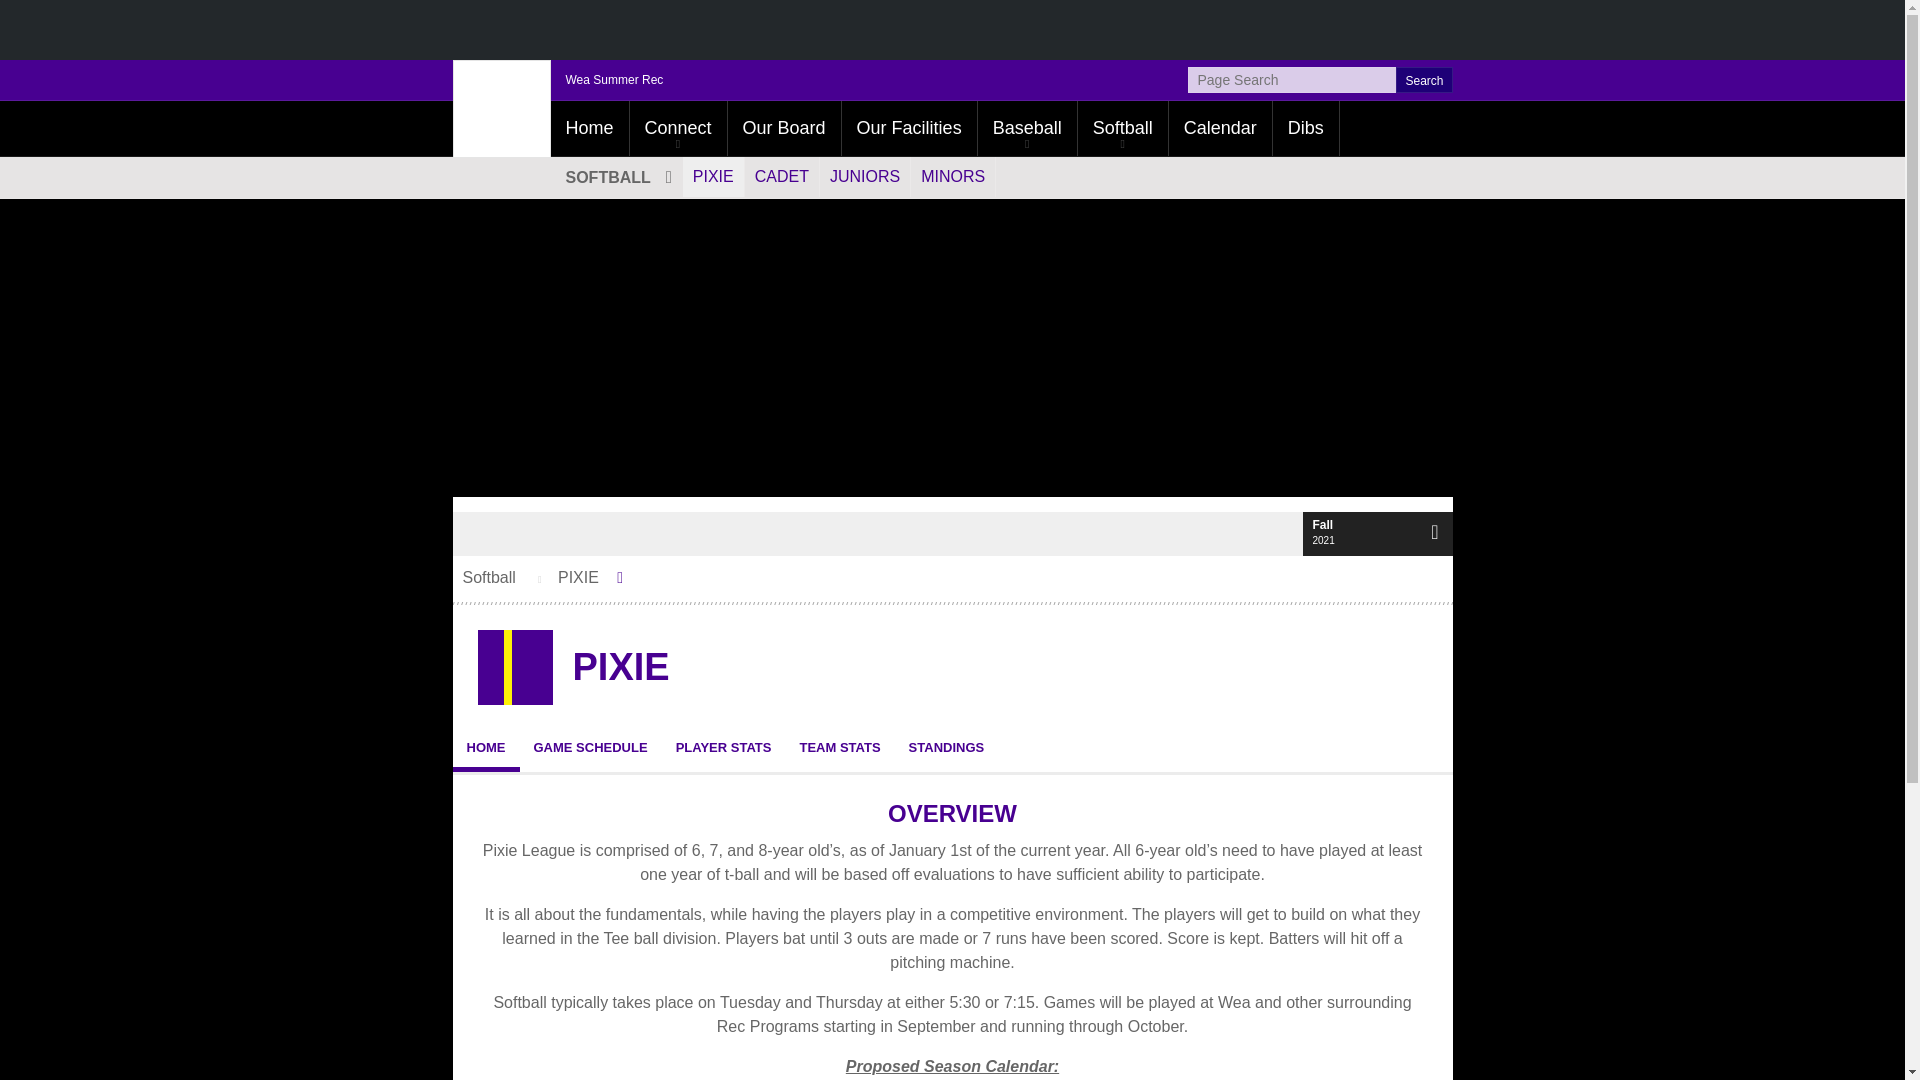 This screenshot has width=1920, height=1080. What do you see at coordinates (724, 747) in the screenshot?
I see `PLAYER STATS` at bounding box center [724, 747].